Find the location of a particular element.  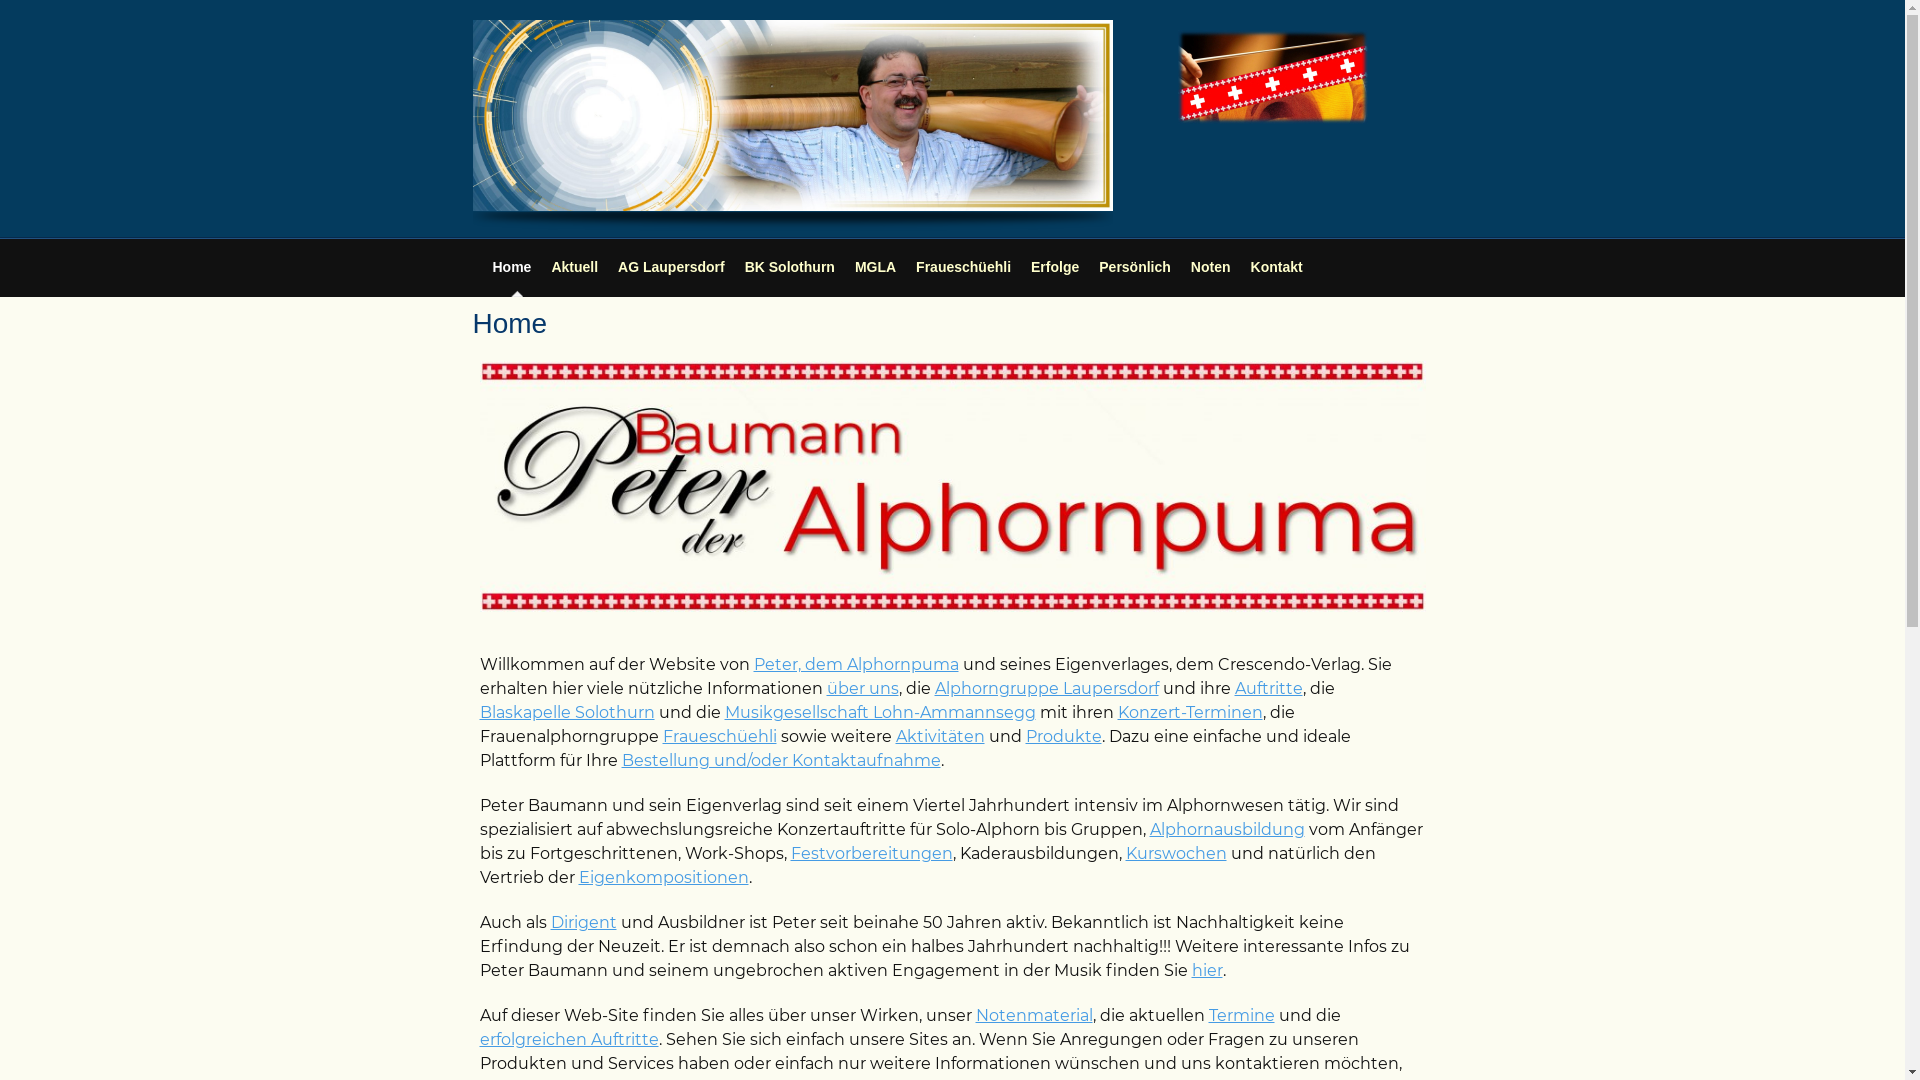

Eigenkompositionen is located at coordinates (663, 878).